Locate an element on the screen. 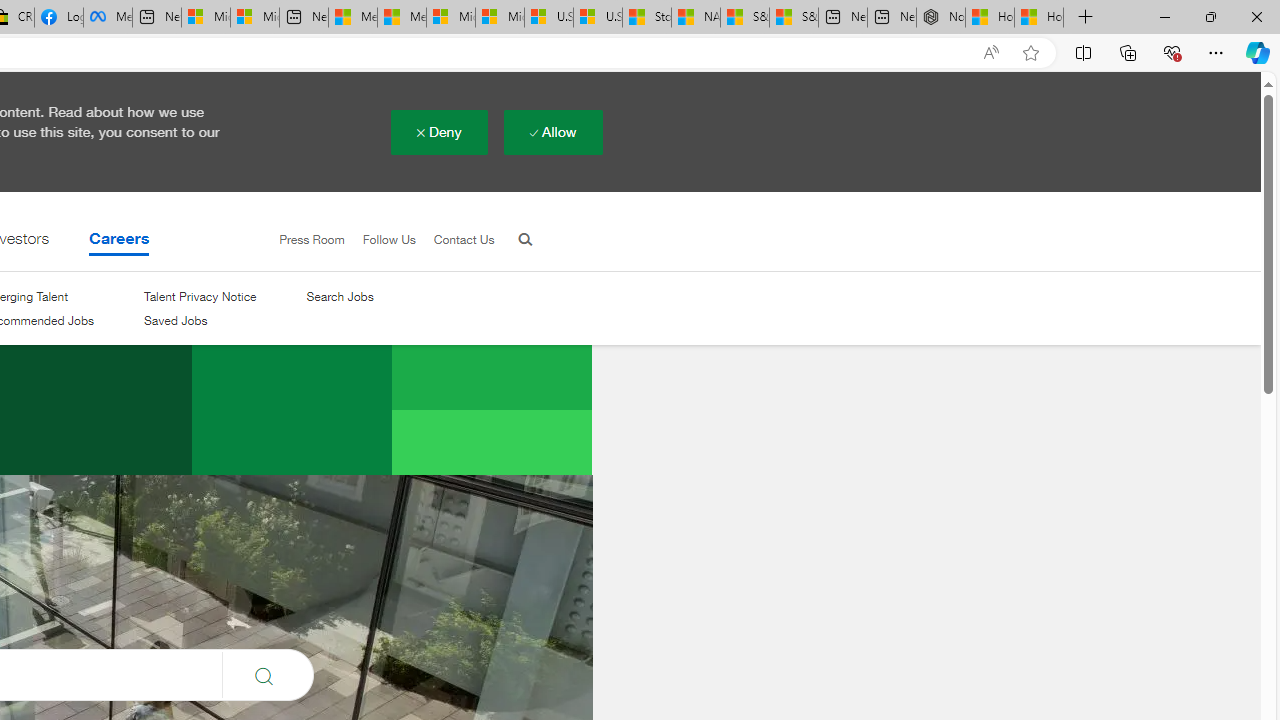  Follow Us is located at coordinates (380, 240).